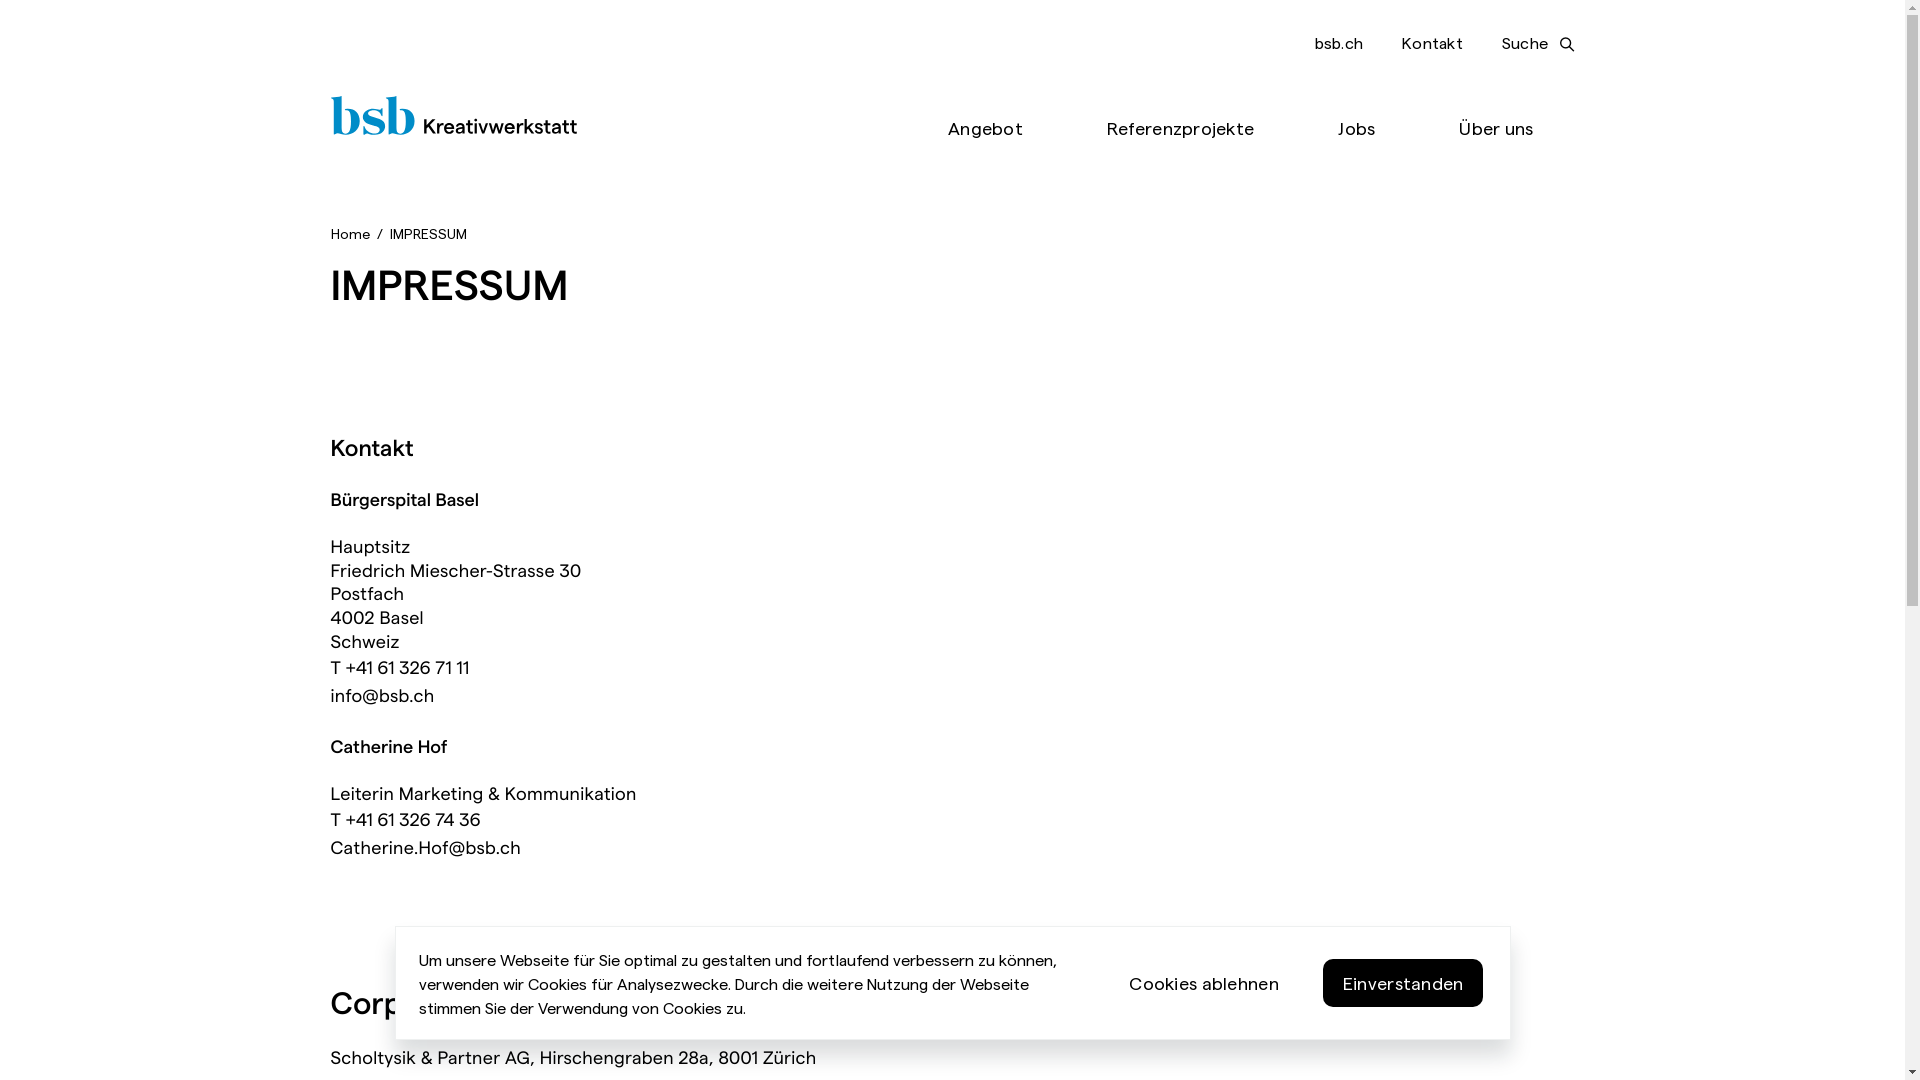 Image resolution: width=1920 pixels, height=1080 pixels. What do you see at coordinates (1339, 42) in the screenshot?
I see `bsb.ch` at bounding box center [1339, 42].